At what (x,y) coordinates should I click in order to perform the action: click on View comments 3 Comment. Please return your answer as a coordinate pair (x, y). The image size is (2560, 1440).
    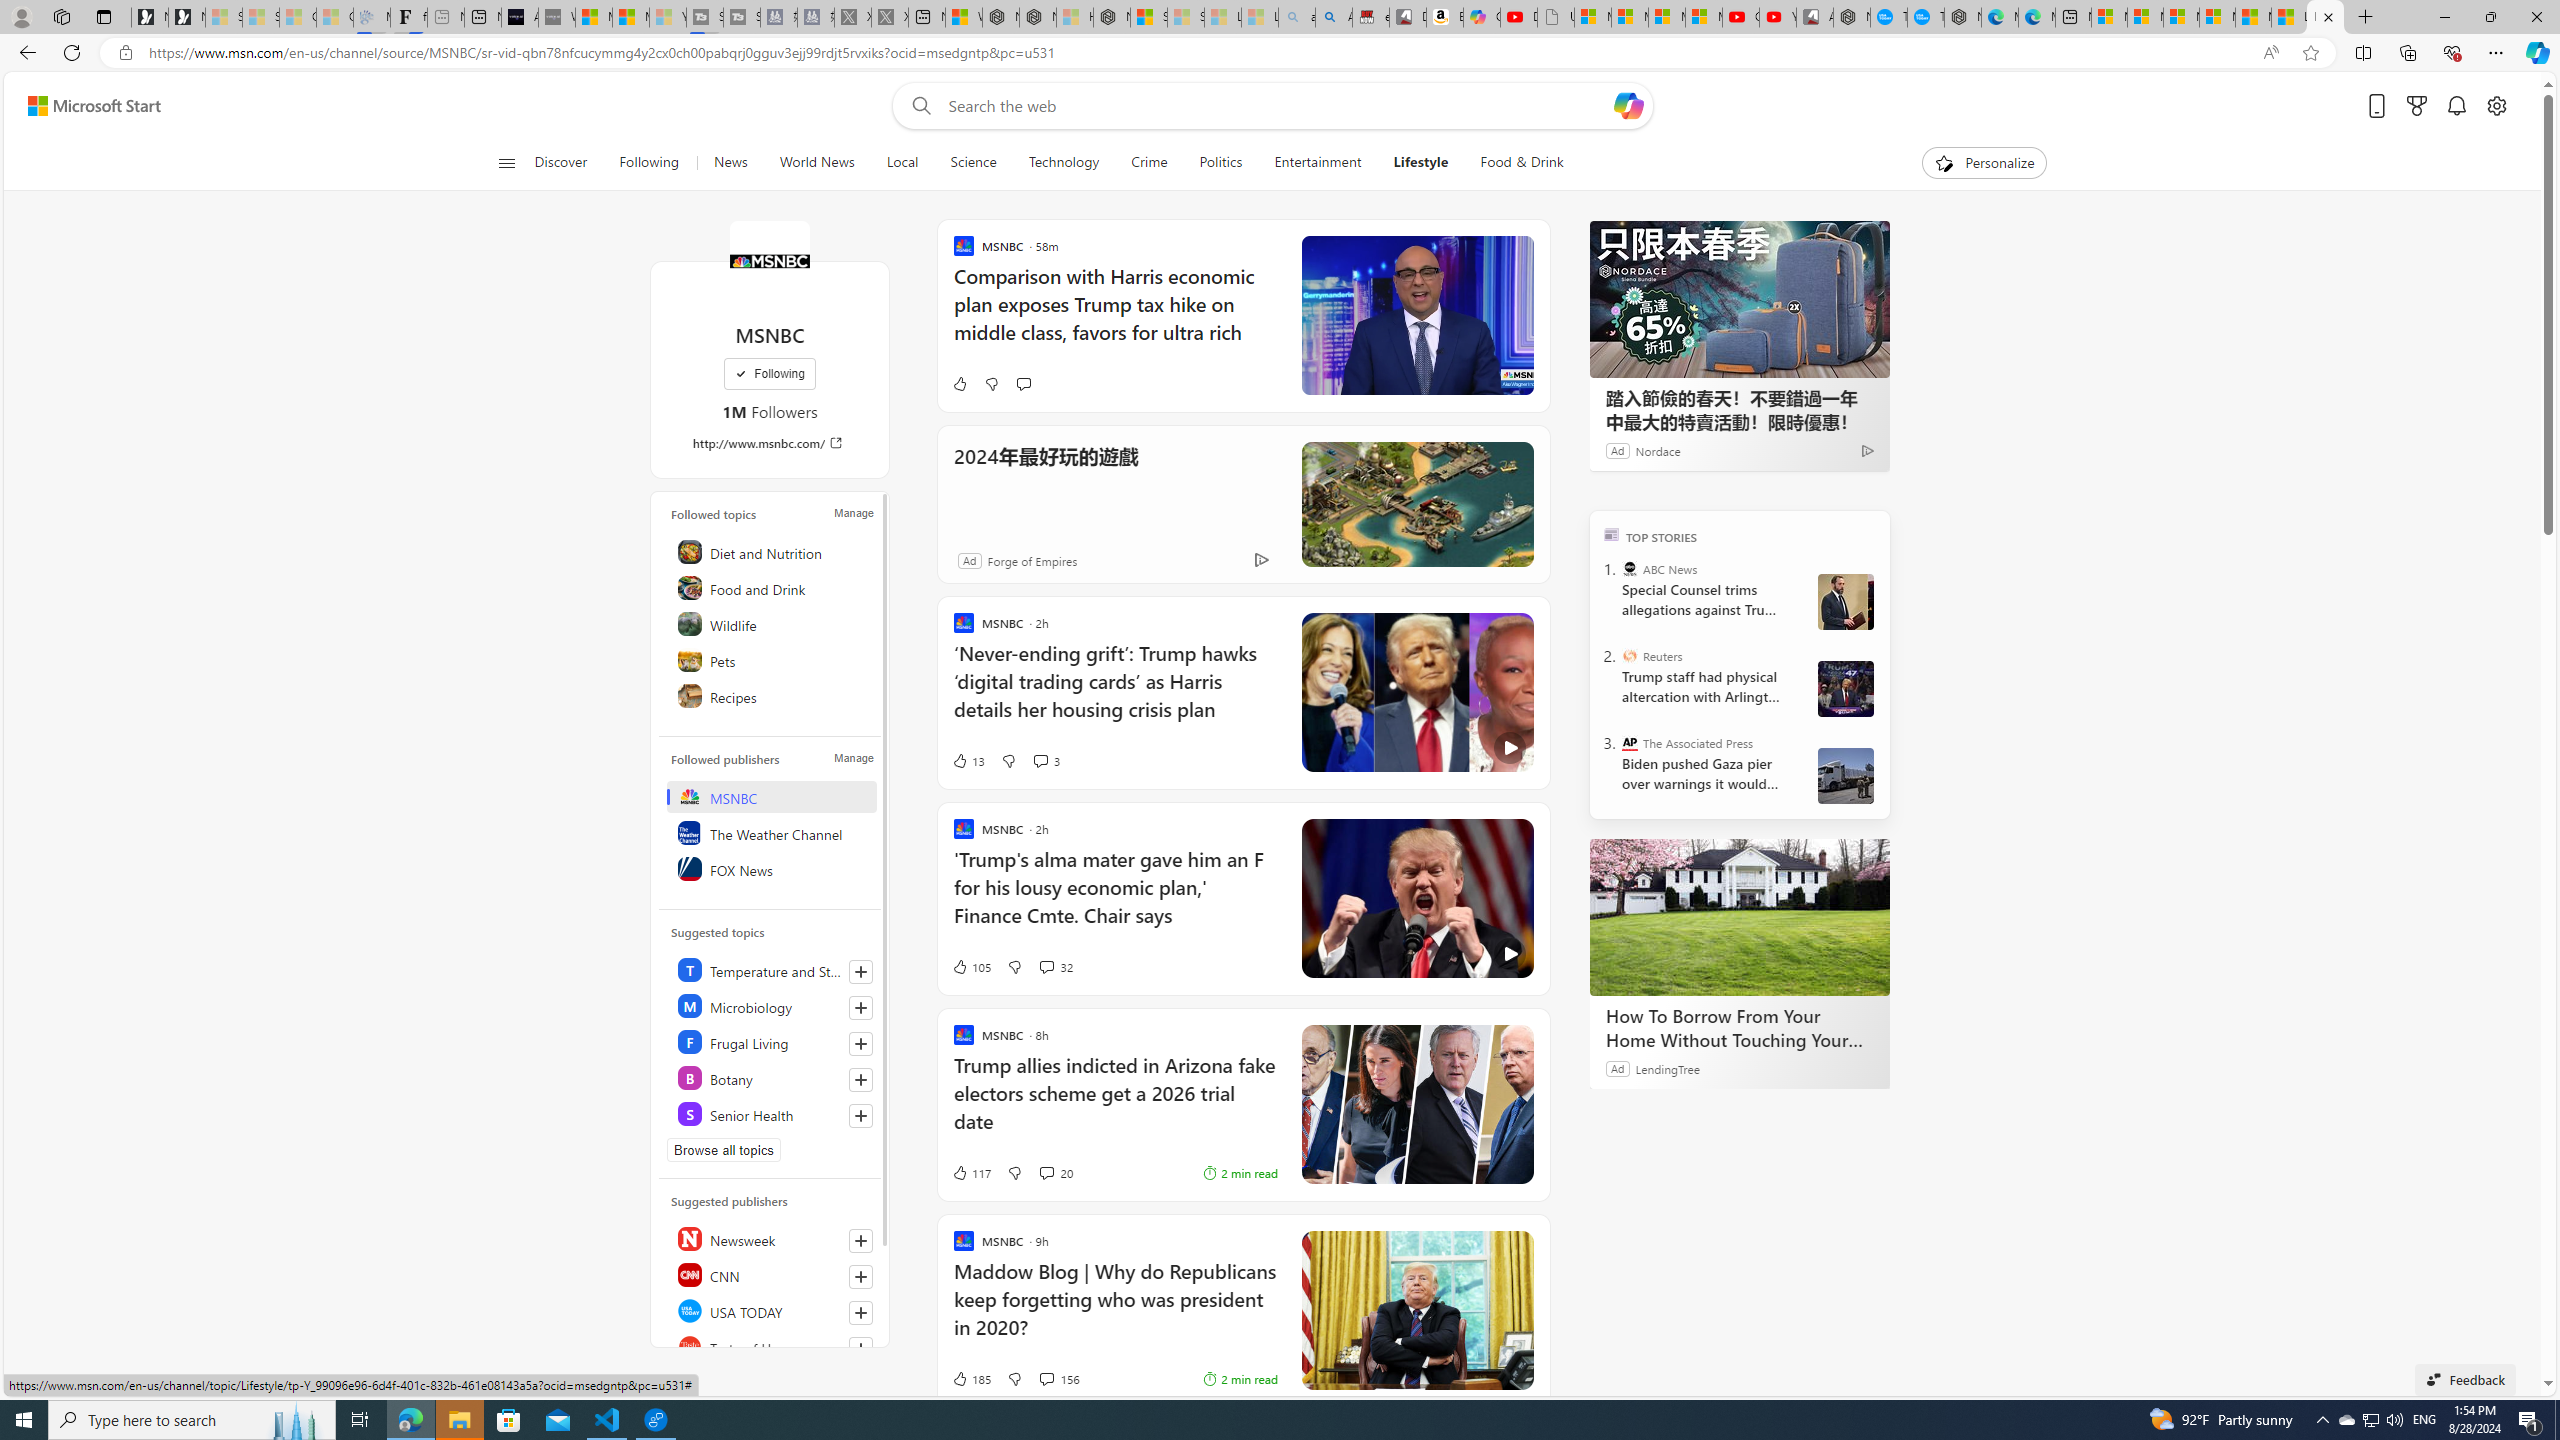
    Looking at the image, I should click on (1040, 760).